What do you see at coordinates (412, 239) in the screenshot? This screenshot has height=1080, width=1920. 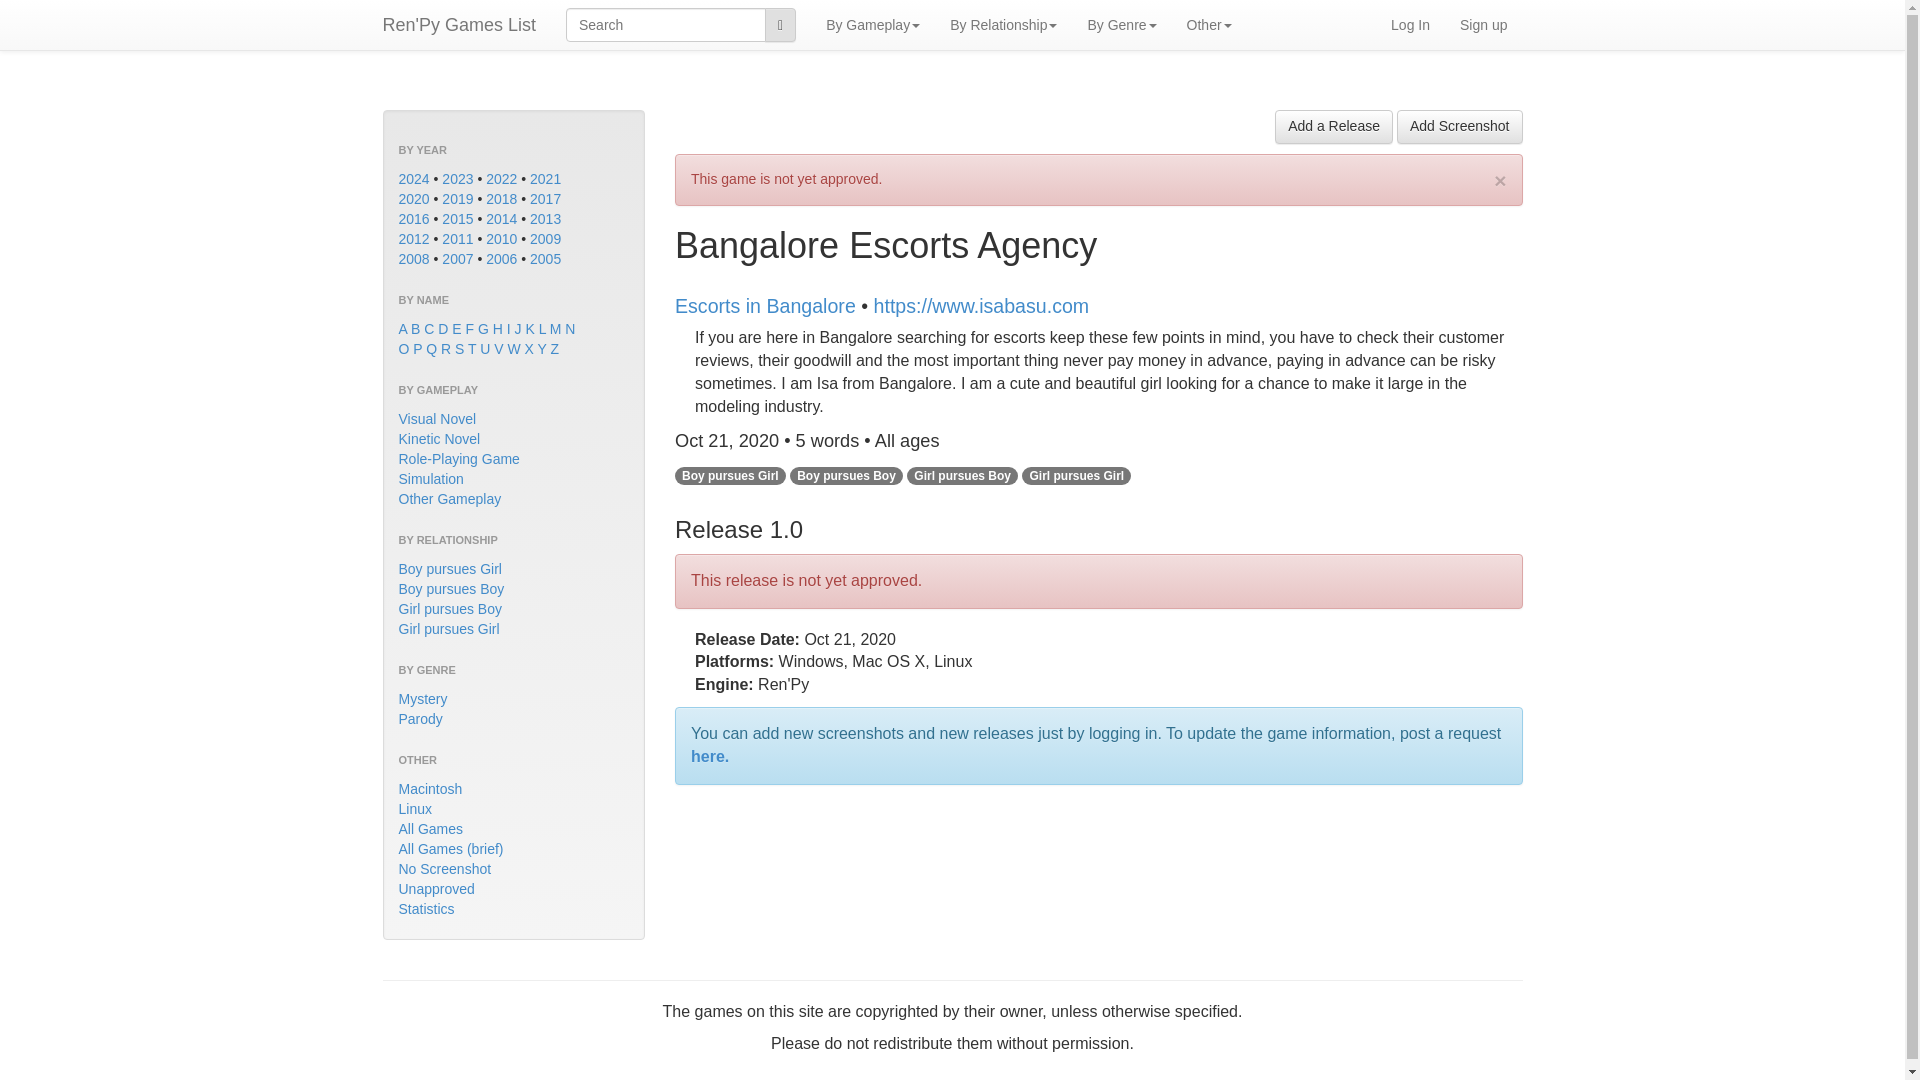 I see `2012` at bounding box center [412, 239].